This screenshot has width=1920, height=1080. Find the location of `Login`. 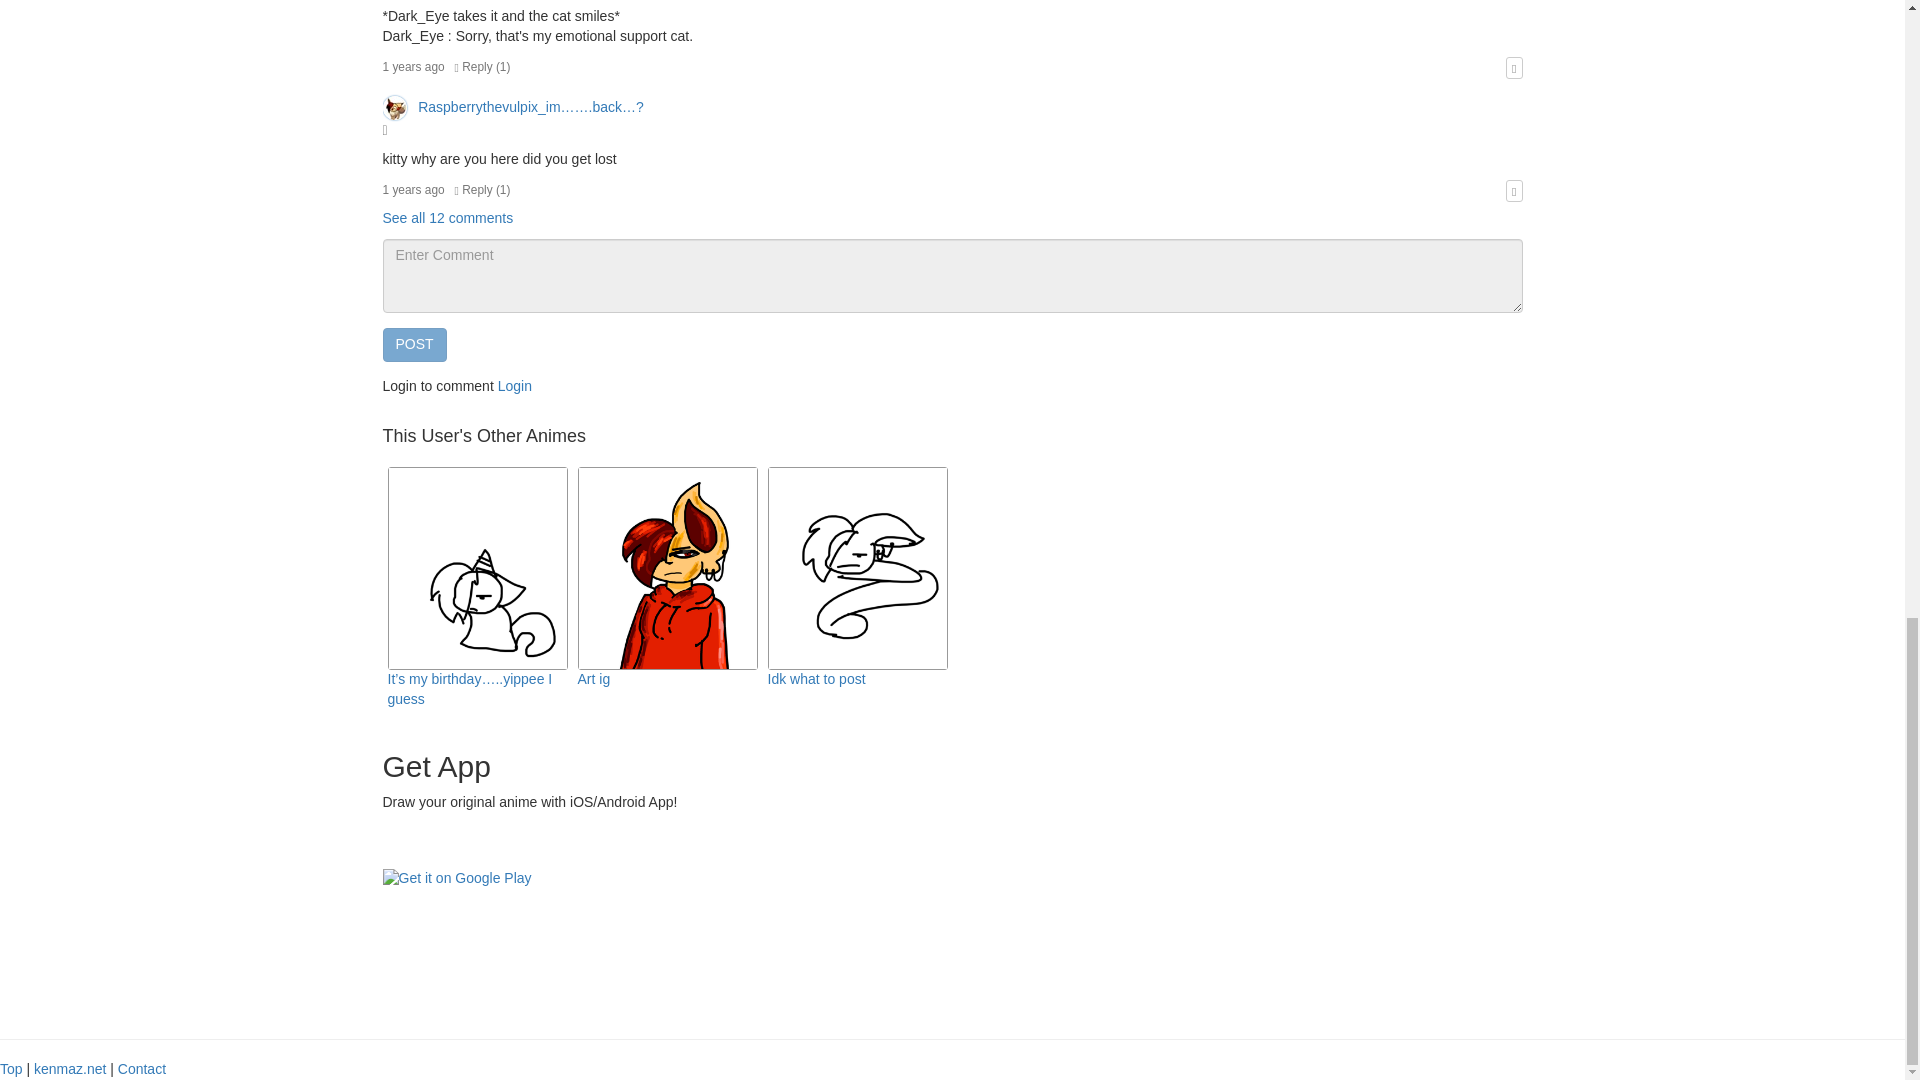

Login is located at coordinates (514, 386).